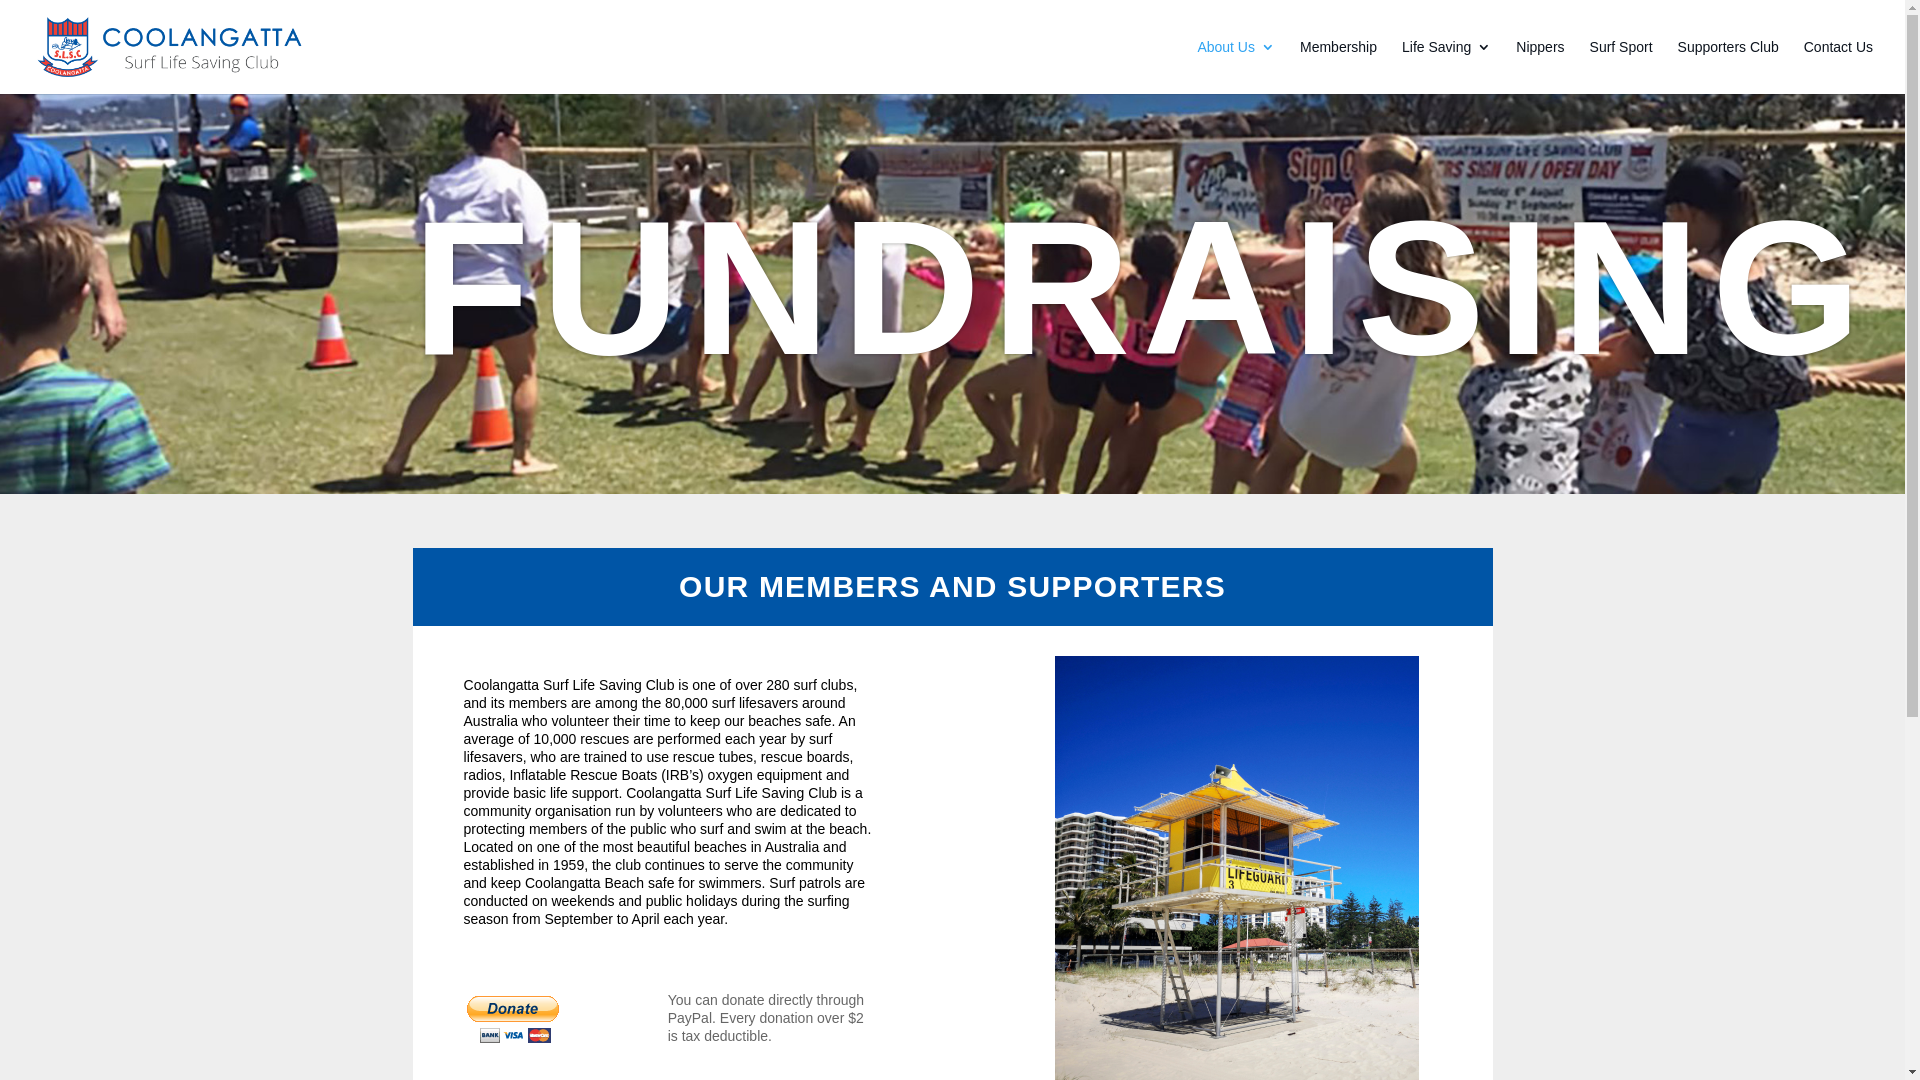 This screenshot has height=1080, width=1920. I want to click on Membership, so click(1338, 67).